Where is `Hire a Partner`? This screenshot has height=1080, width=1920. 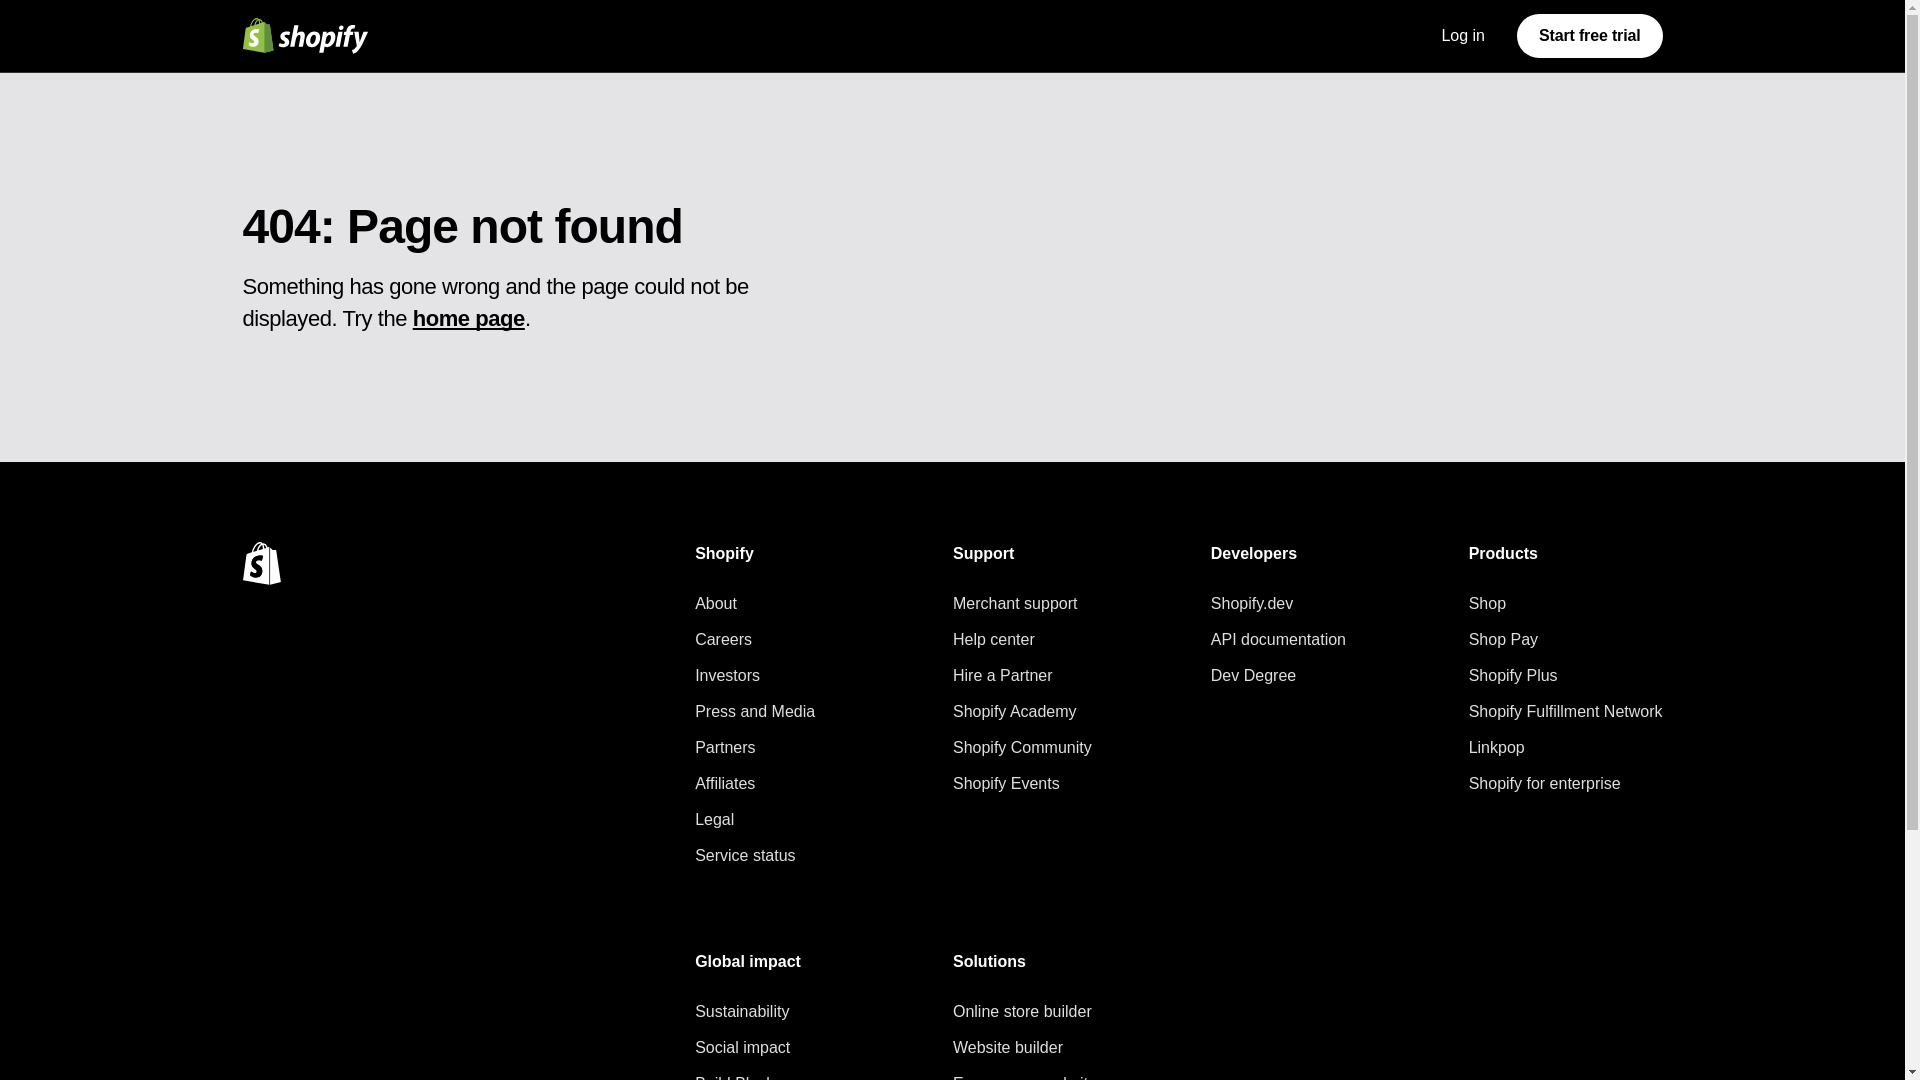 Hire a Partner is located at coordinates (1022, 676).